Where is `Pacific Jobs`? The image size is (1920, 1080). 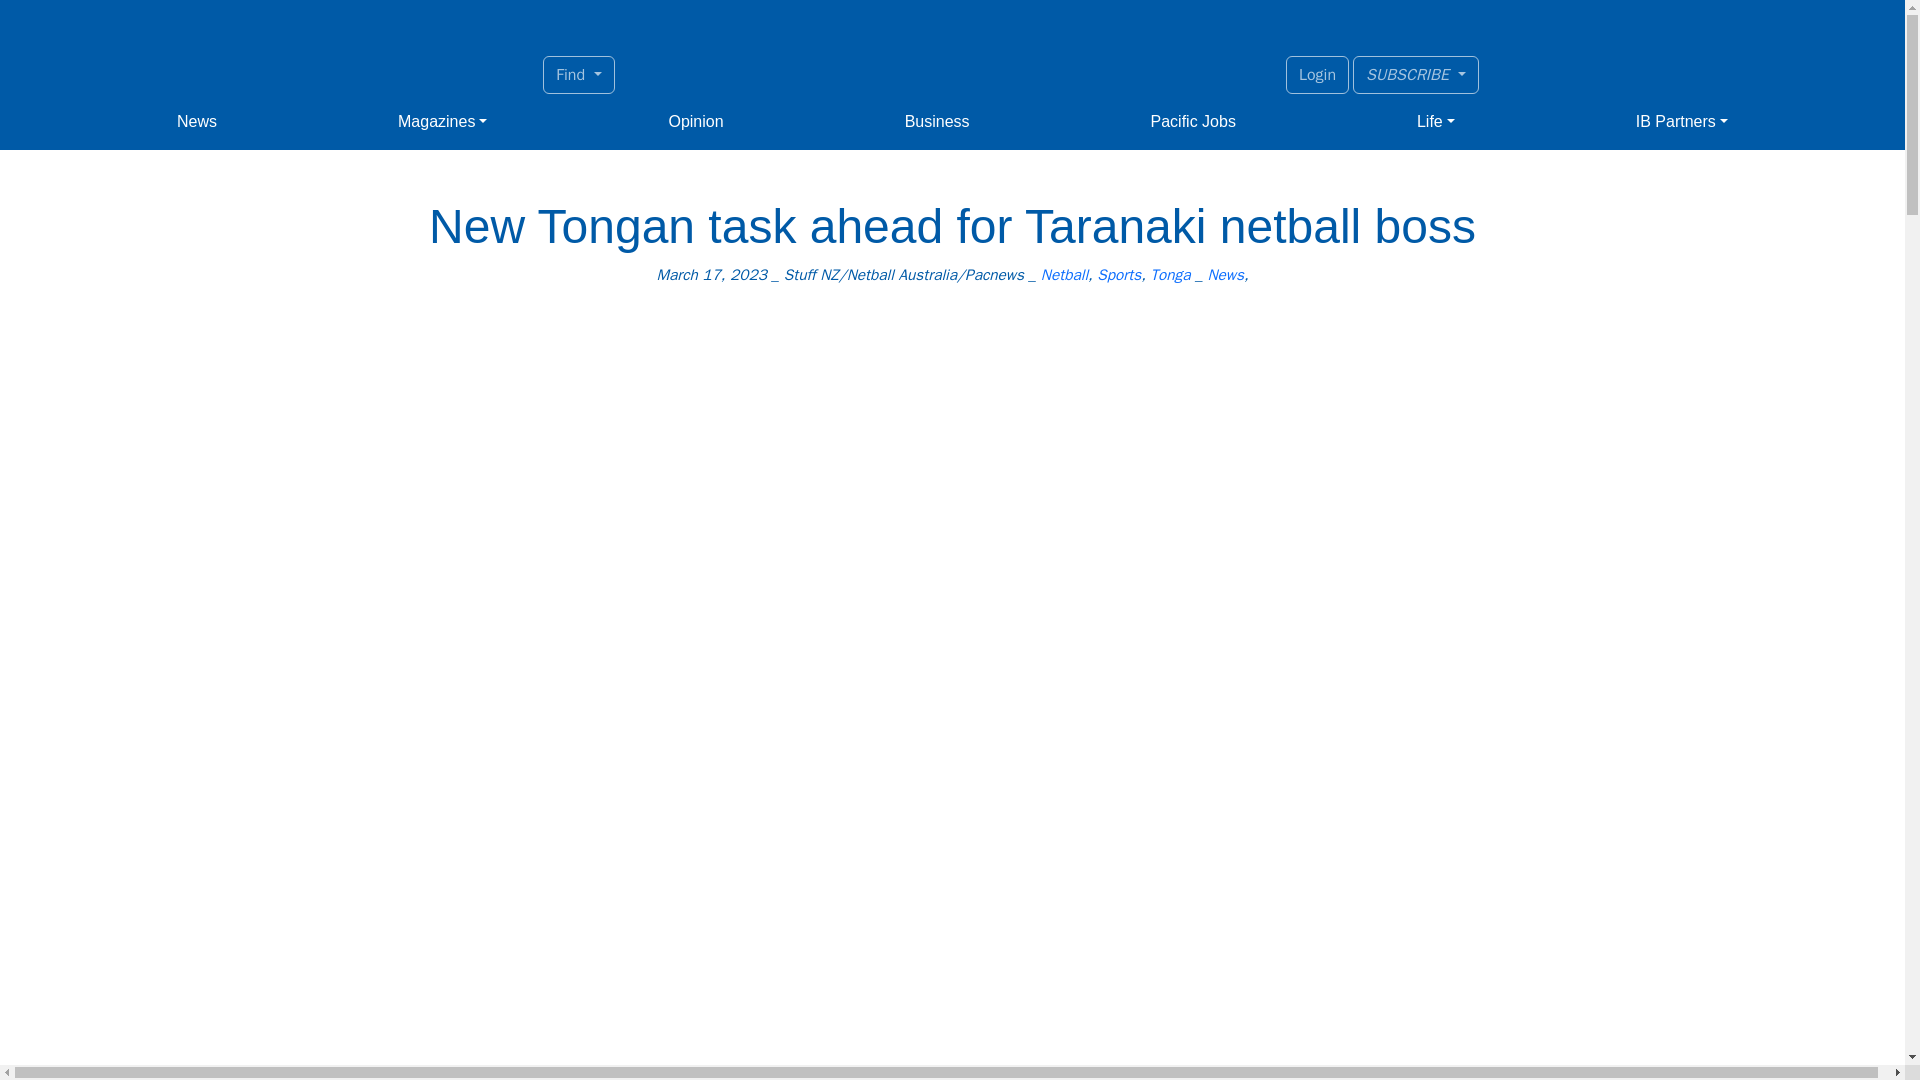 Pacific Jobs is located at coordinates (1193, 121).